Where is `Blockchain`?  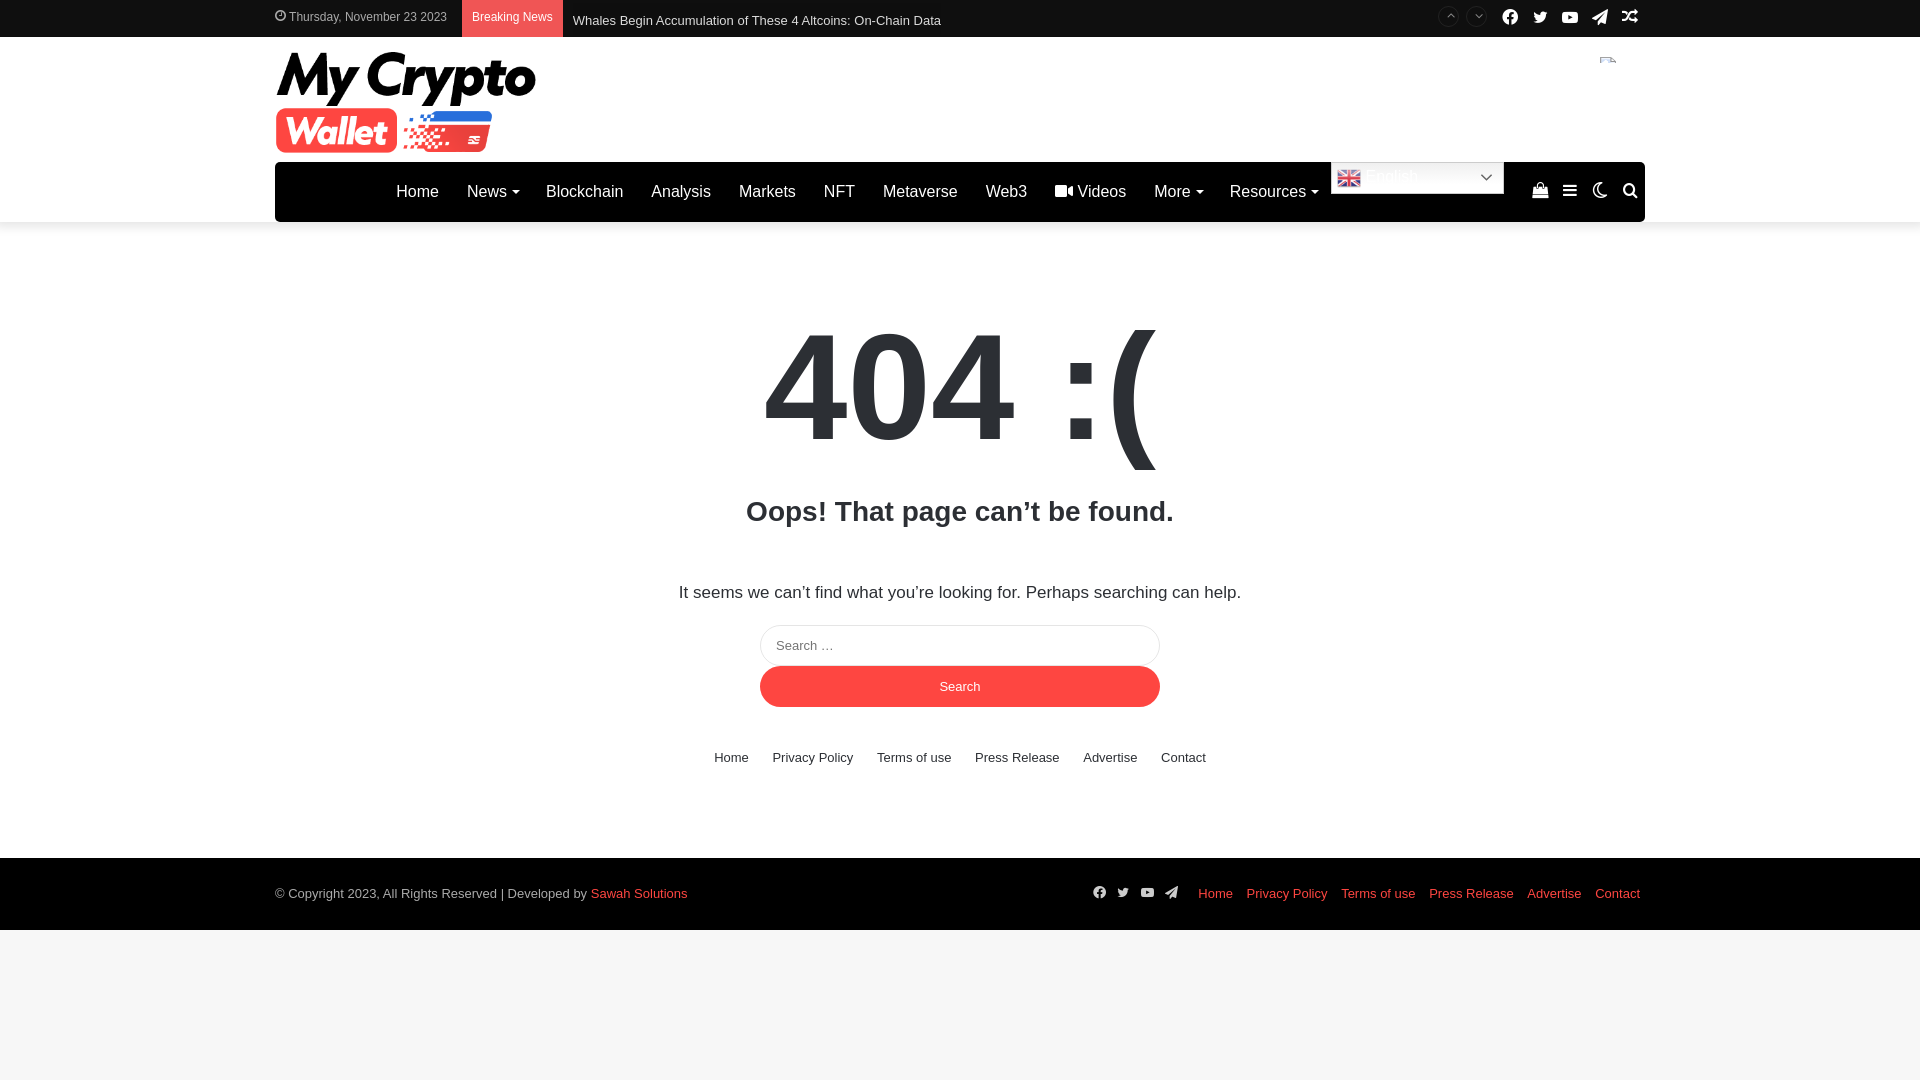
Blockchain is located at coordinates (584, 192).